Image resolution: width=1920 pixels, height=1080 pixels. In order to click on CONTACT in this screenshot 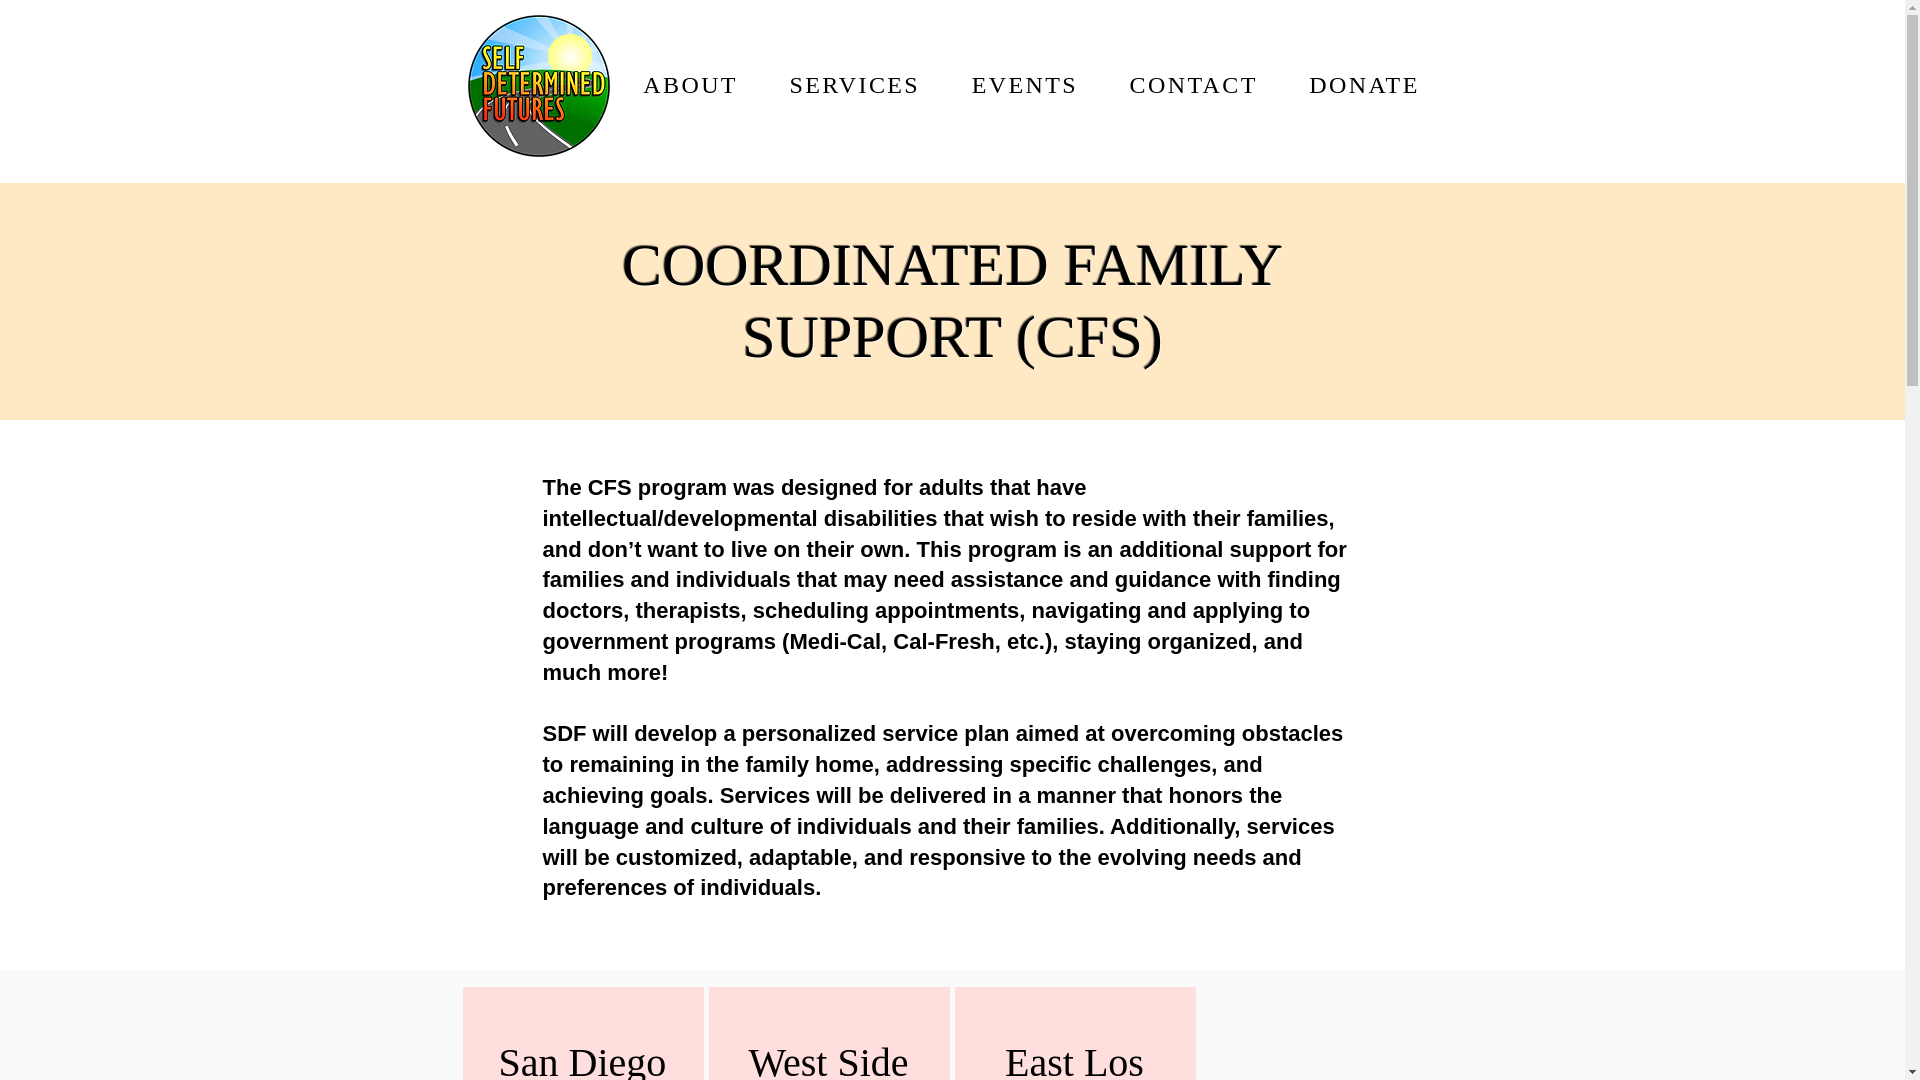, I will do `click(1194, 86)`.